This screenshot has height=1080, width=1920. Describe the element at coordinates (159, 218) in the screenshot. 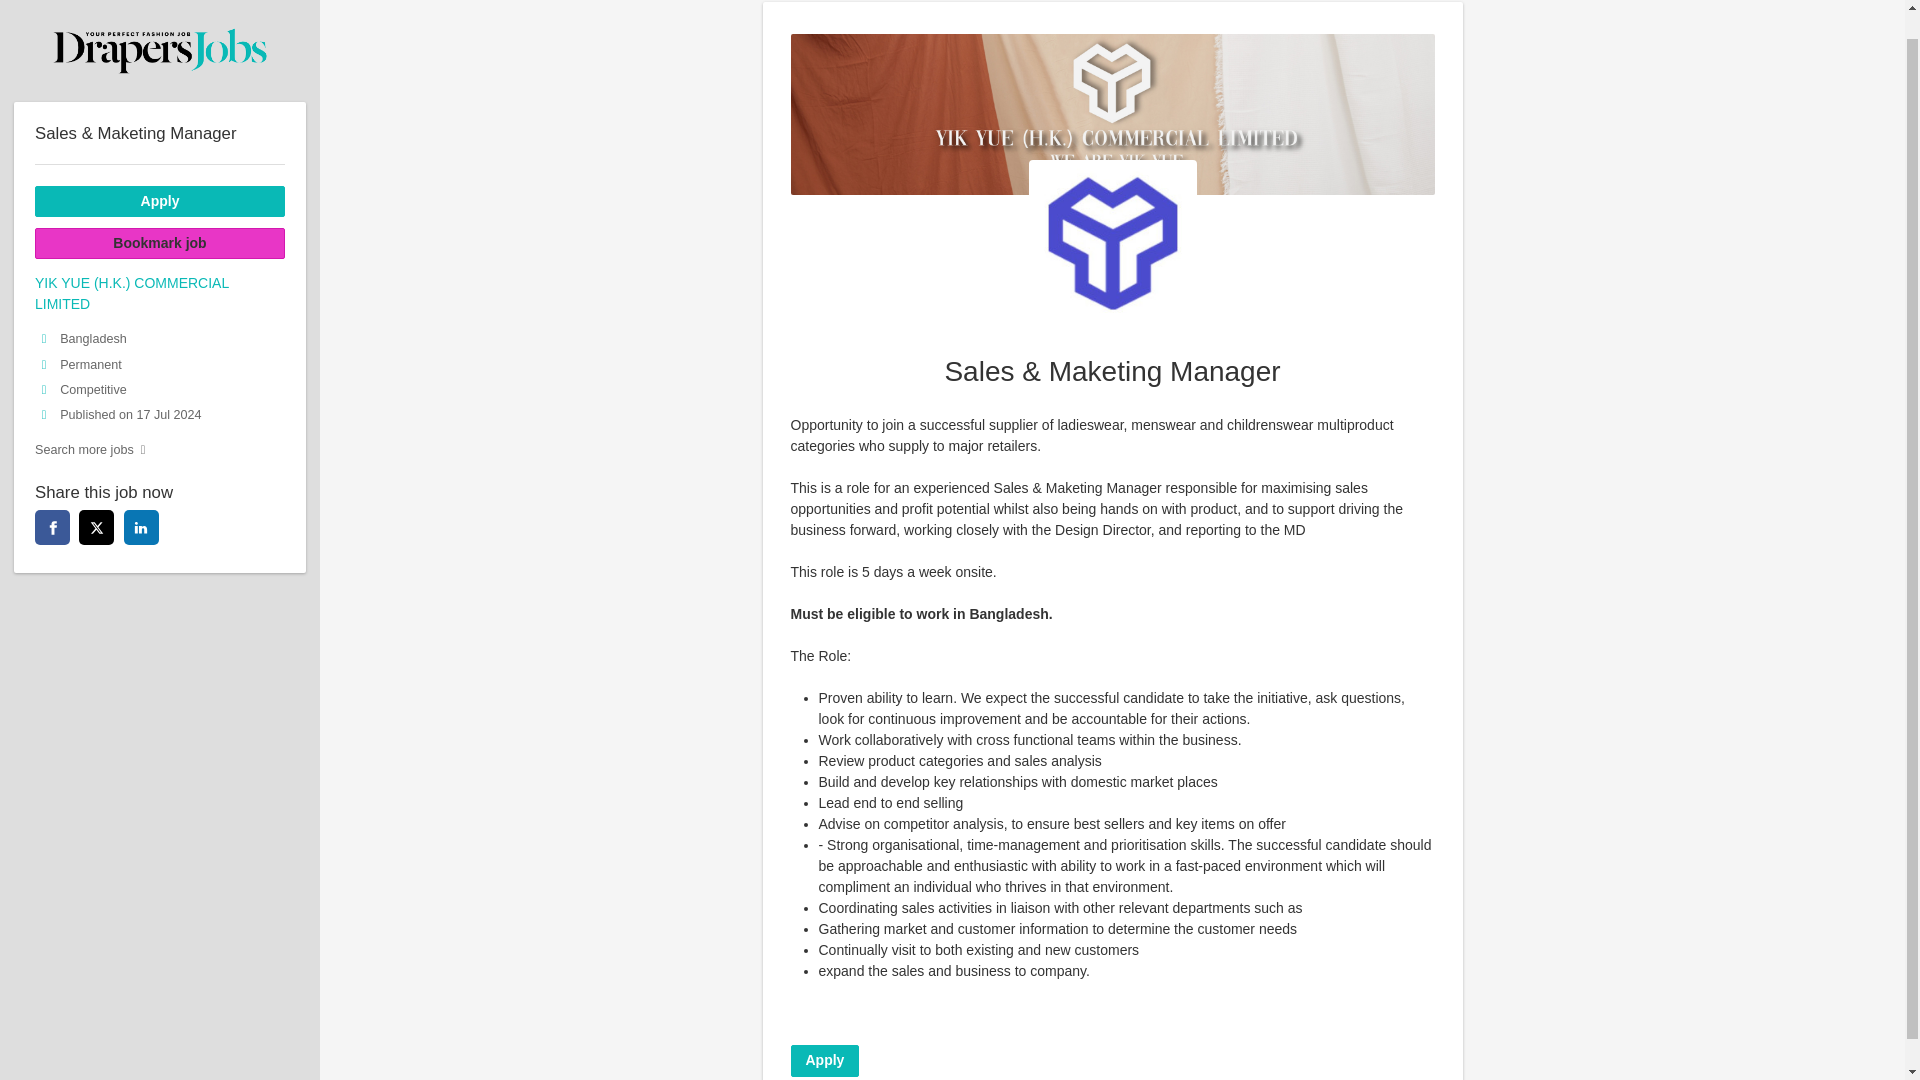

I see `Bookmark job` at that location.